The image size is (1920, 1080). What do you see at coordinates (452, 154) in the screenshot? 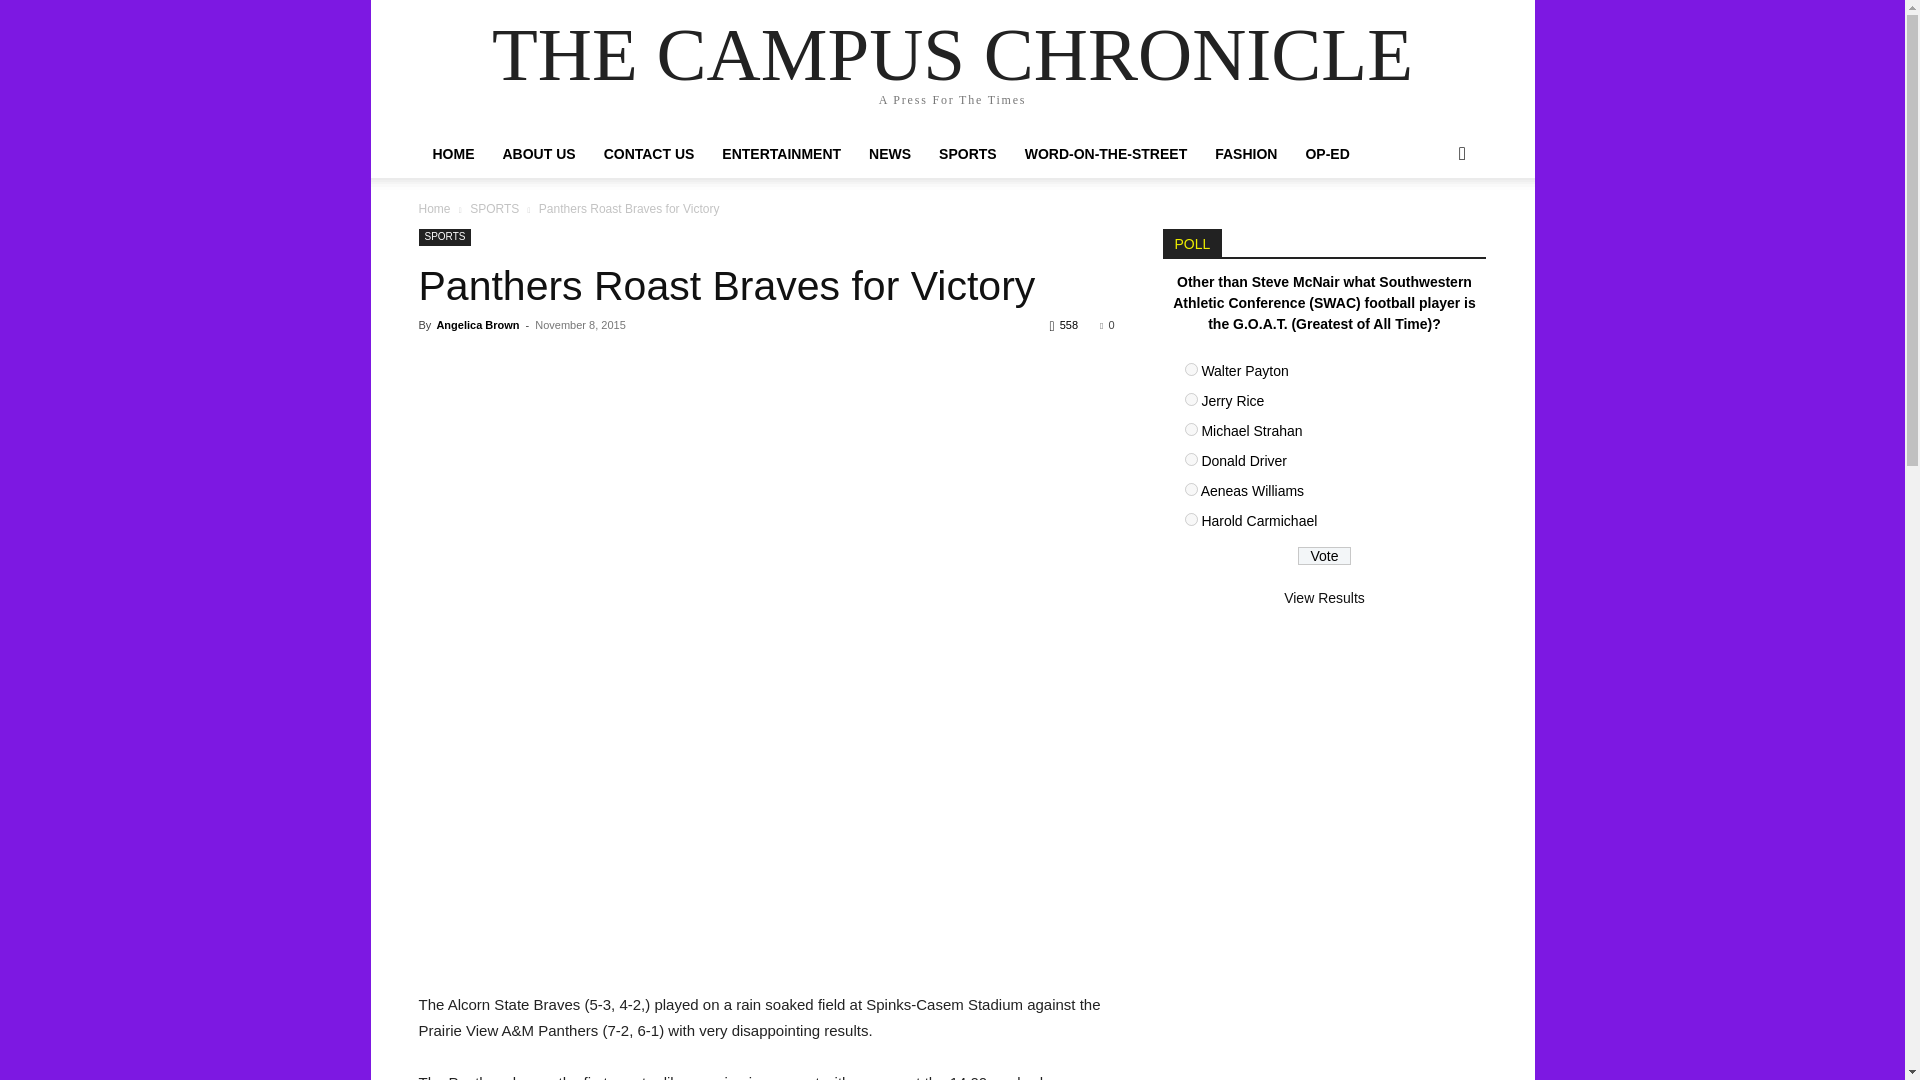
I see `HOME` at bounding box center [452, 154].